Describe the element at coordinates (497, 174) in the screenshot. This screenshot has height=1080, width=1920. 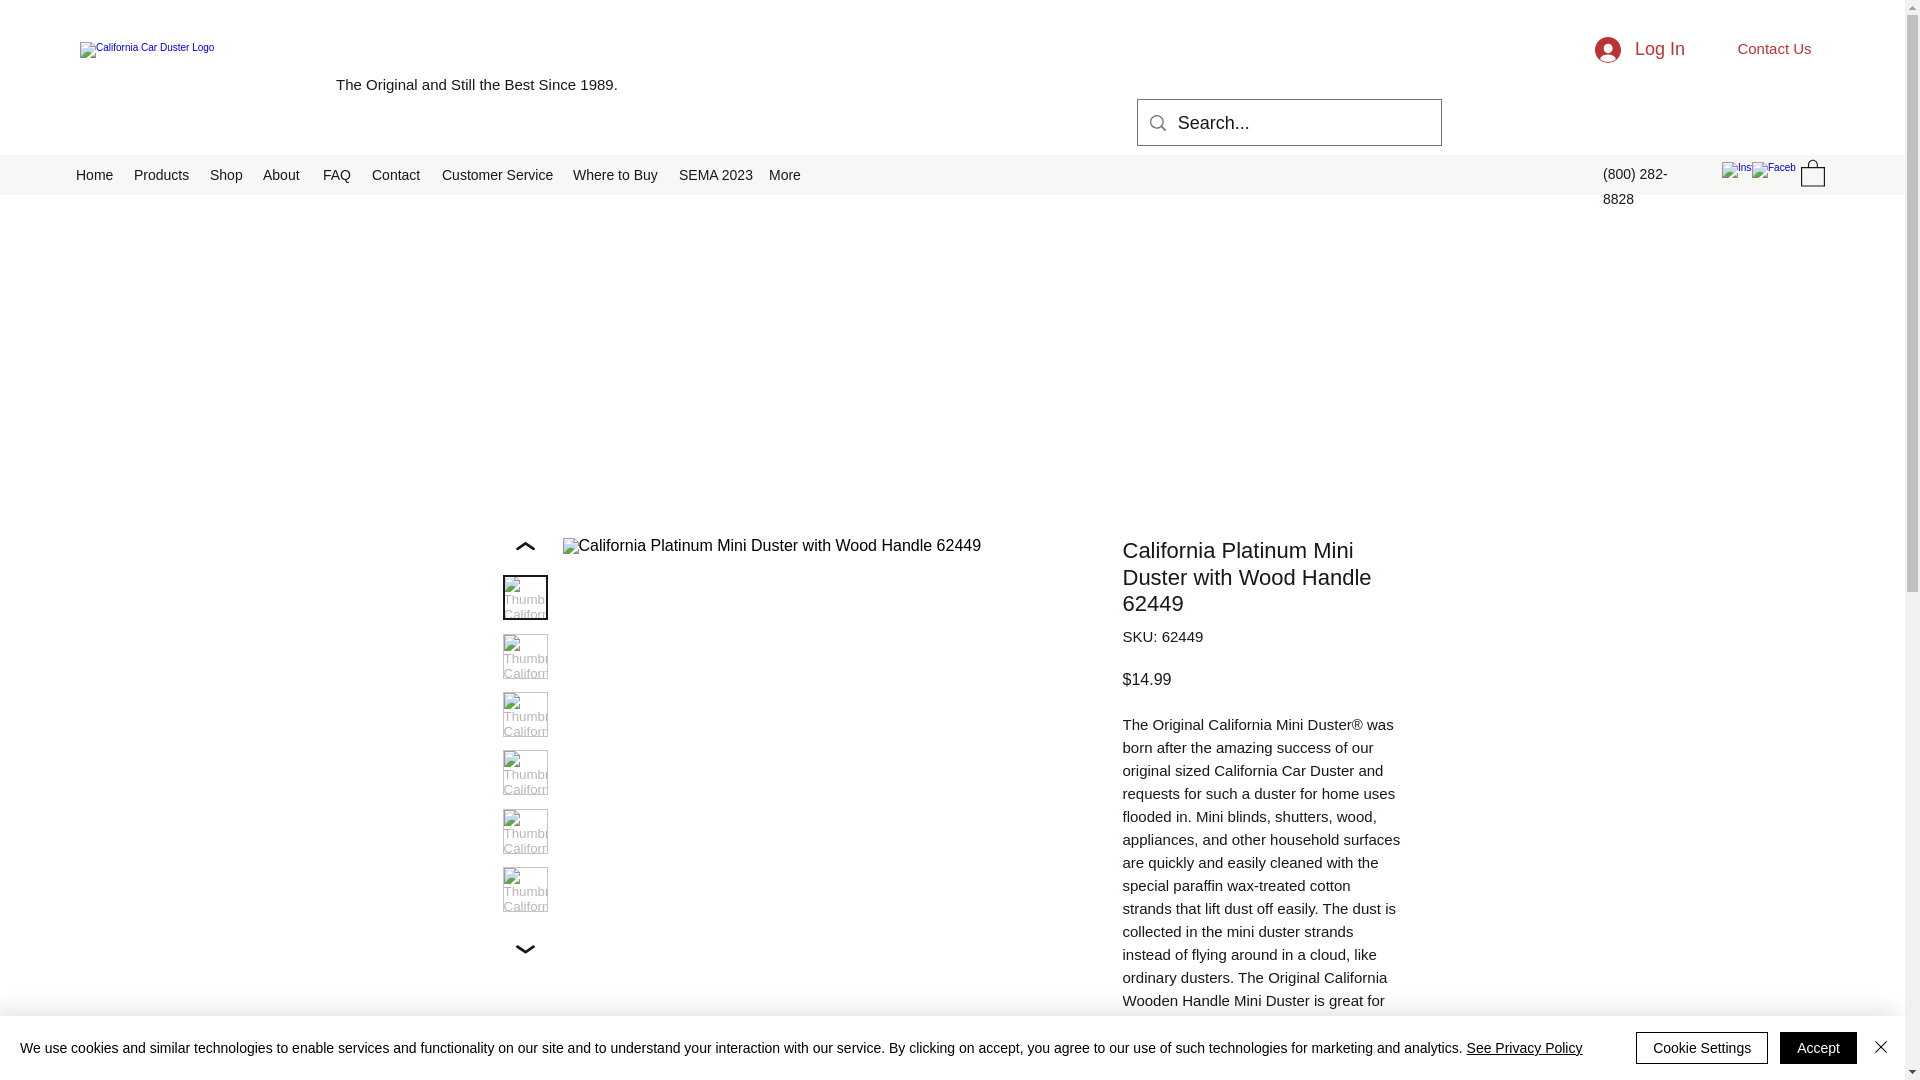
I see `Customer Service` at that location.